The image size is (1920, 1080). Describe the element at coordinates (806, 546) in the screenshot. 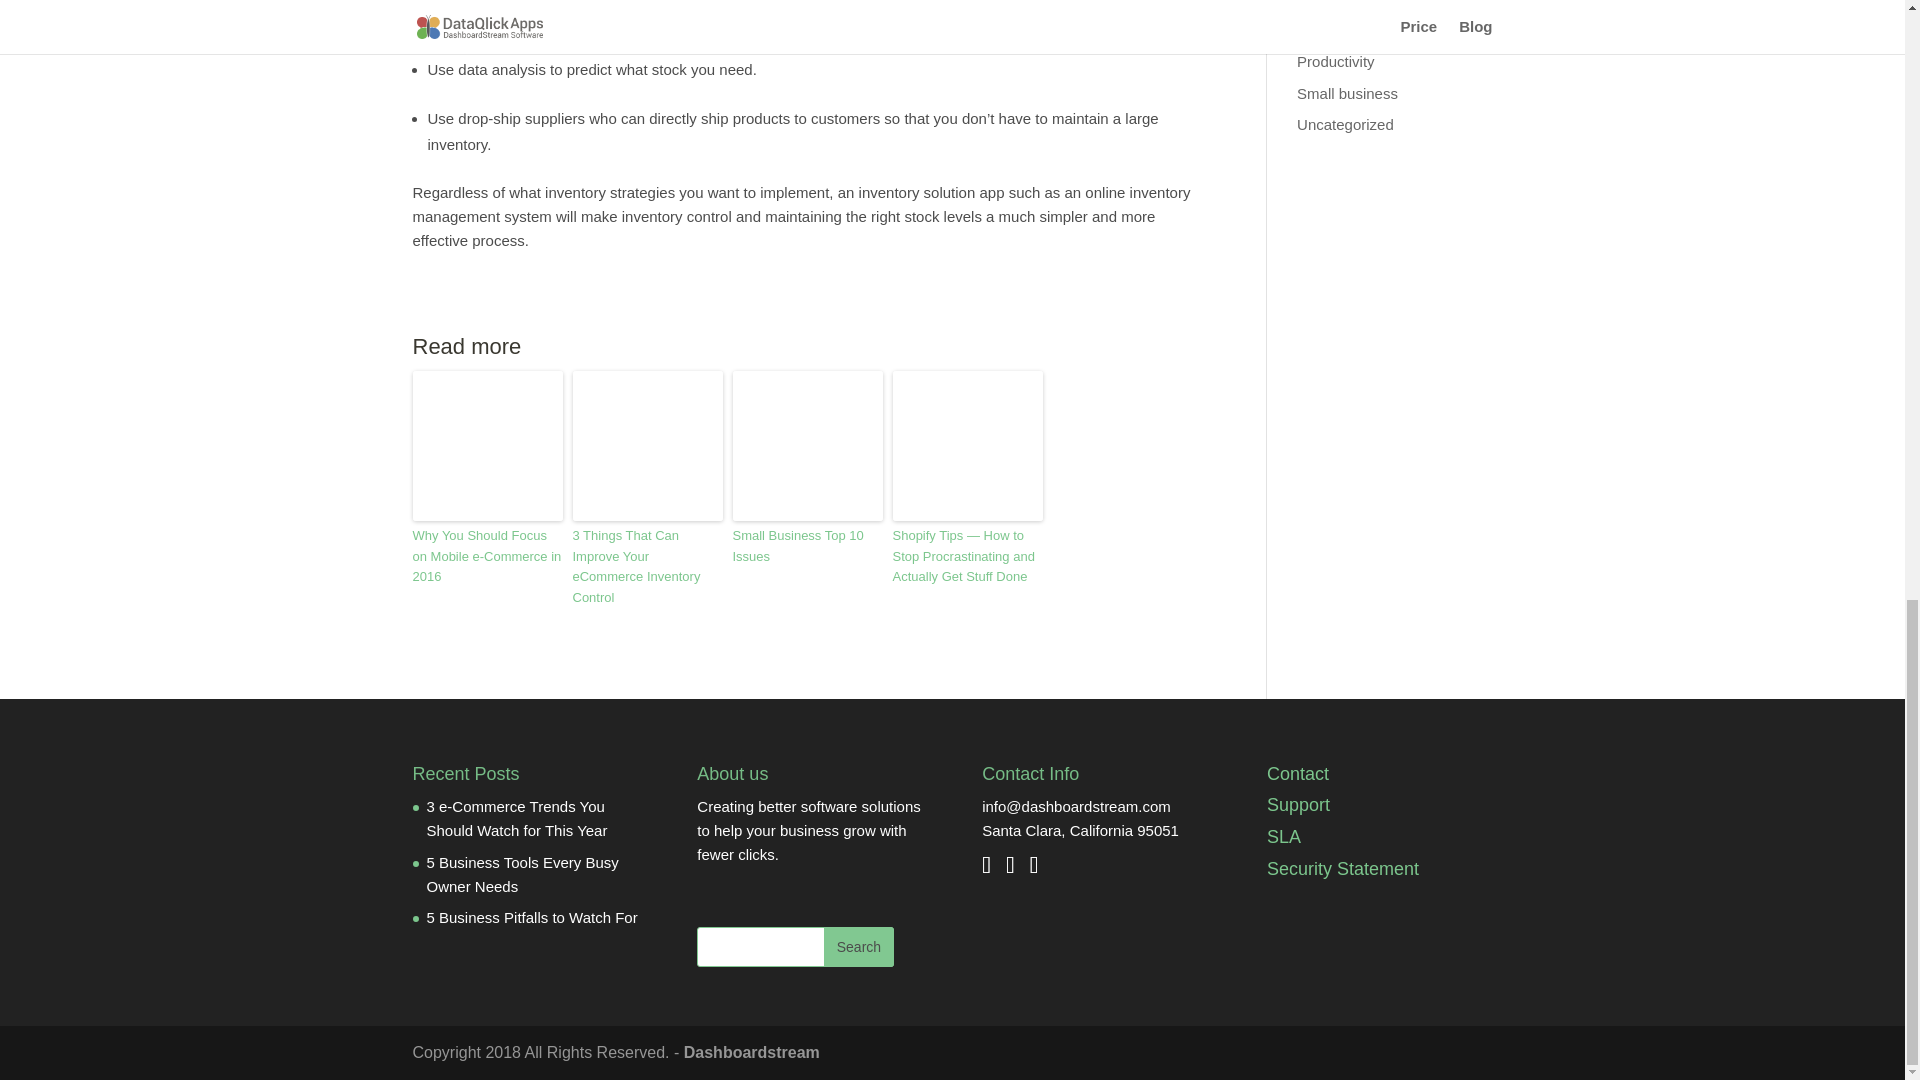

I see `Small Business Top 10 Issues` at that location.